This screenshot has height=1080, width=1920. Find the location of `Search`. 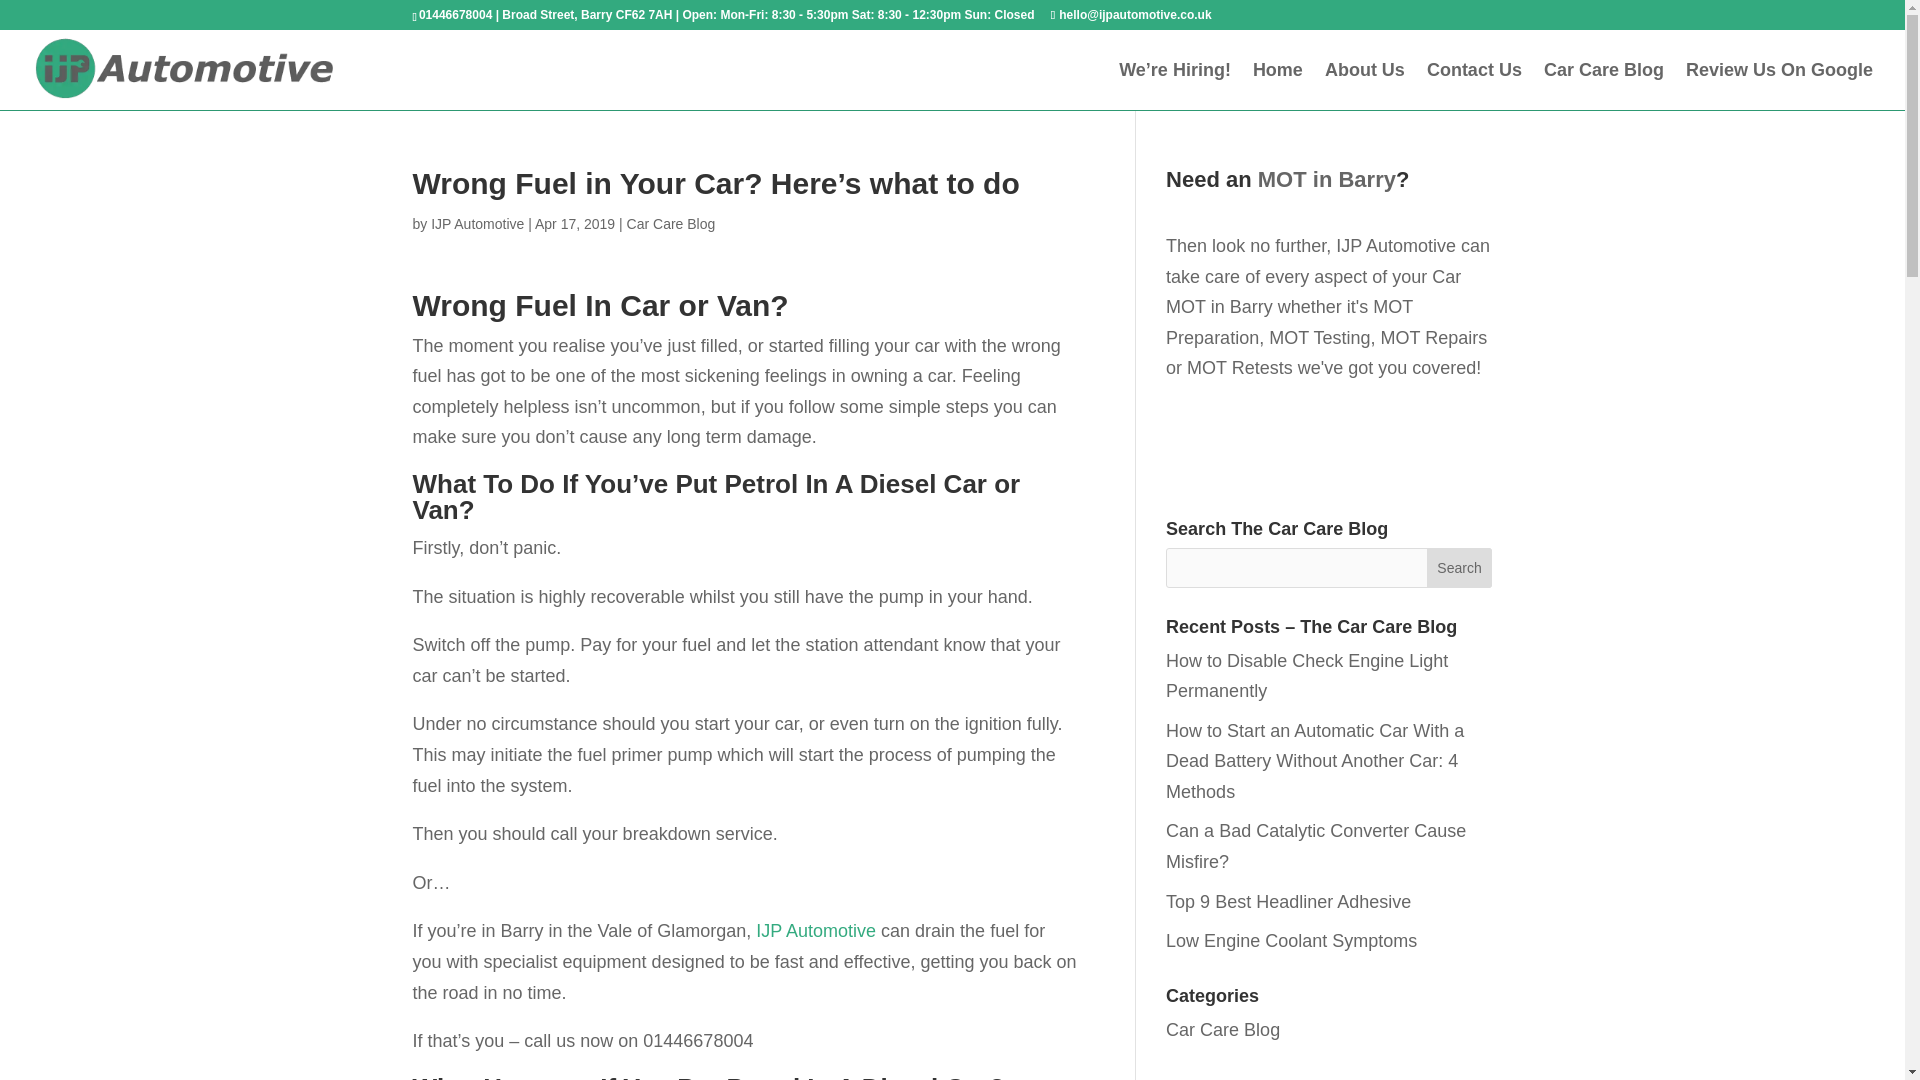

Search is located at coordinates (1460, 567).